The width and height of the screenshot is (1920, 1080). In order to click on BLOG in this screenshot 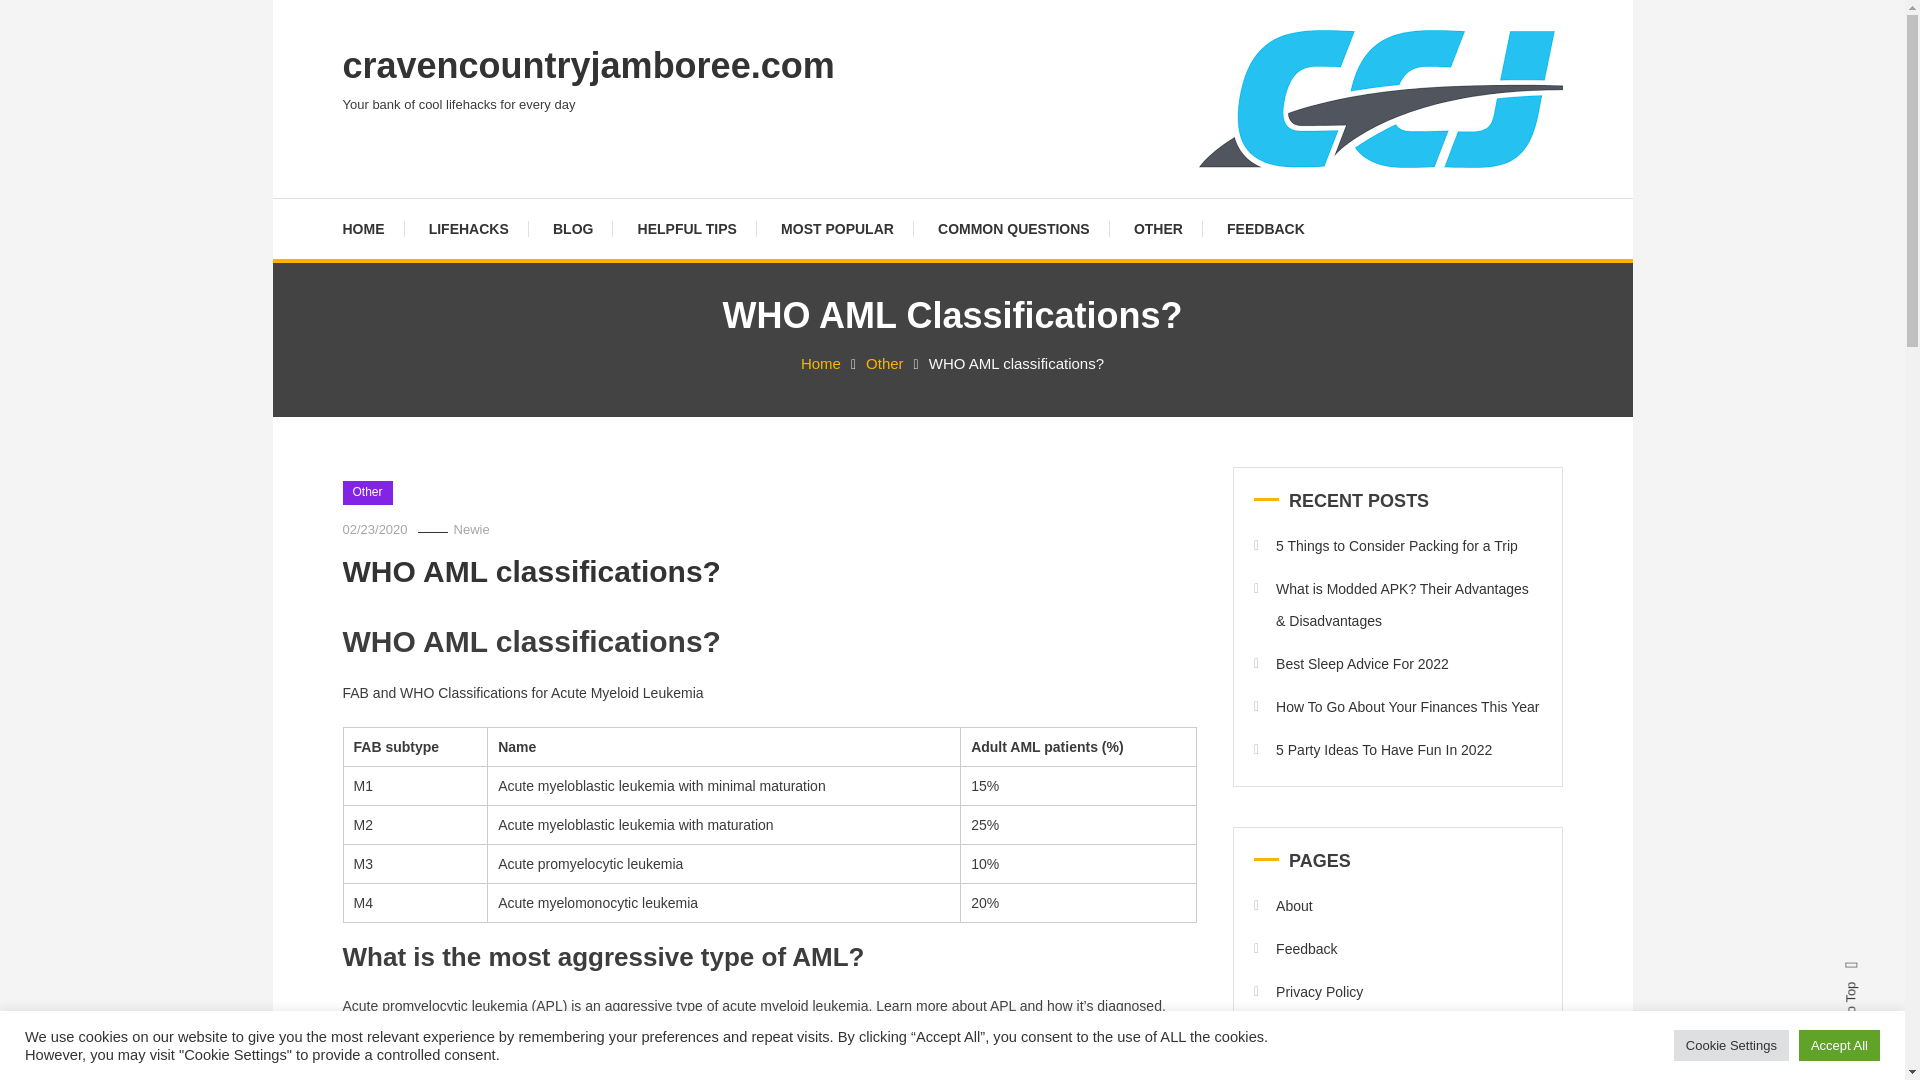, I will do `click(572, 228)`.